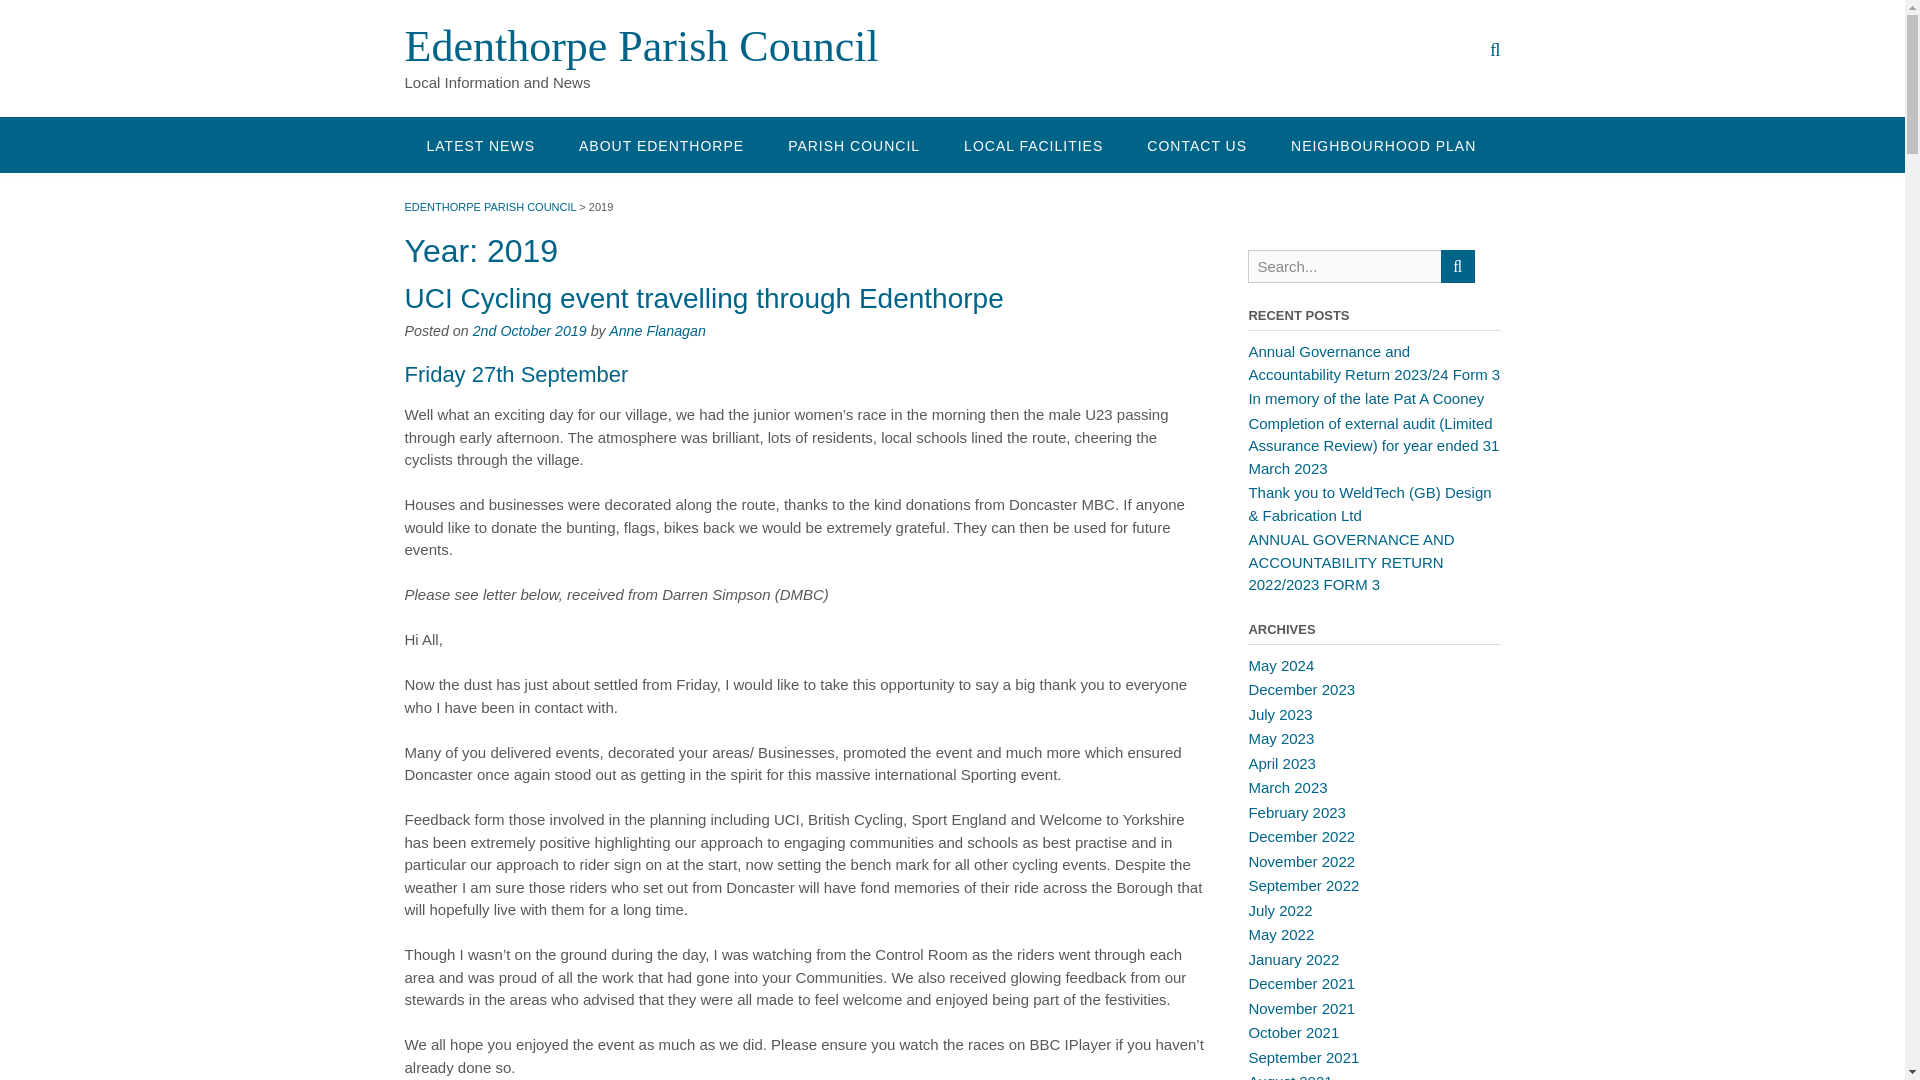  What do you see at coordinates (490, 206) in the screenshot?
I see `Go to Edenthorpe Parish Council.` at bounding box center [490, 206].